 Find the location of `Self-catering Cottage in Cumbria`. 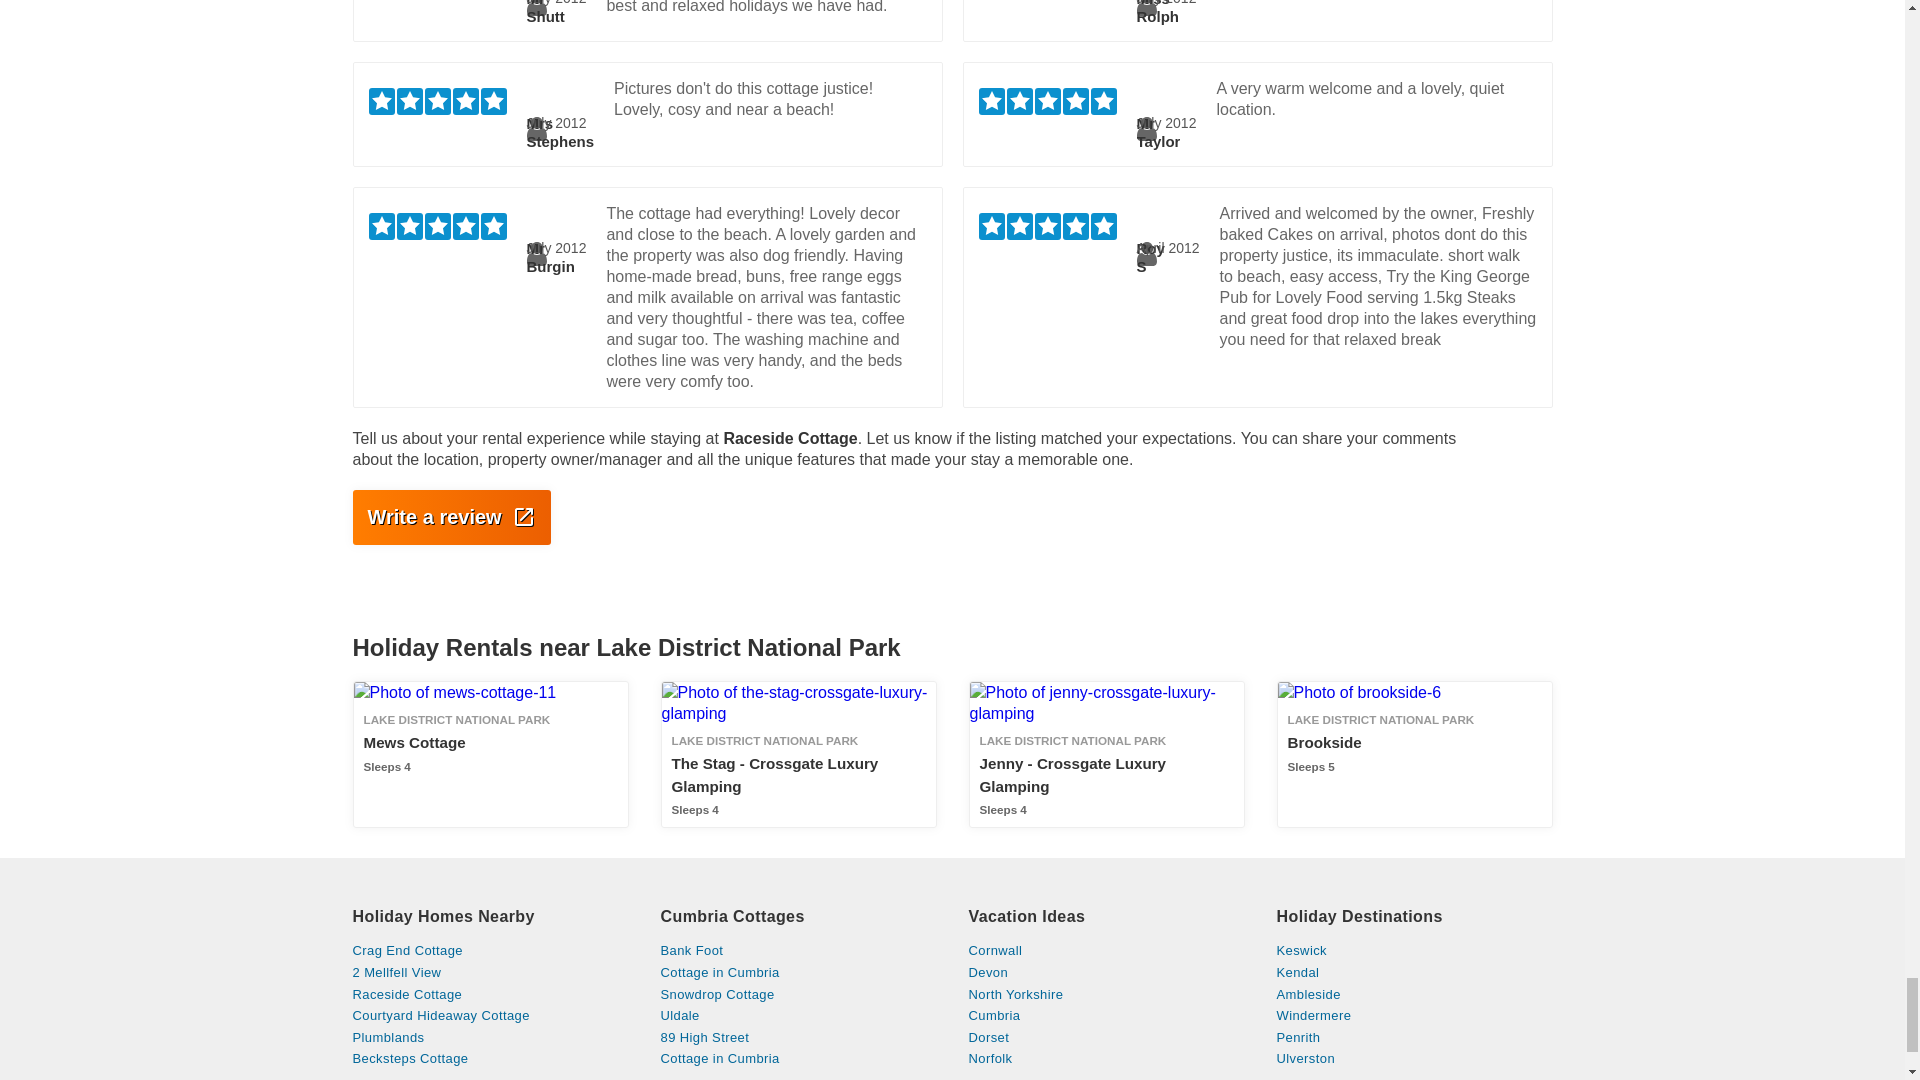

Self-catering Cottage in Cumbria is located at coordinates (798, 1038).